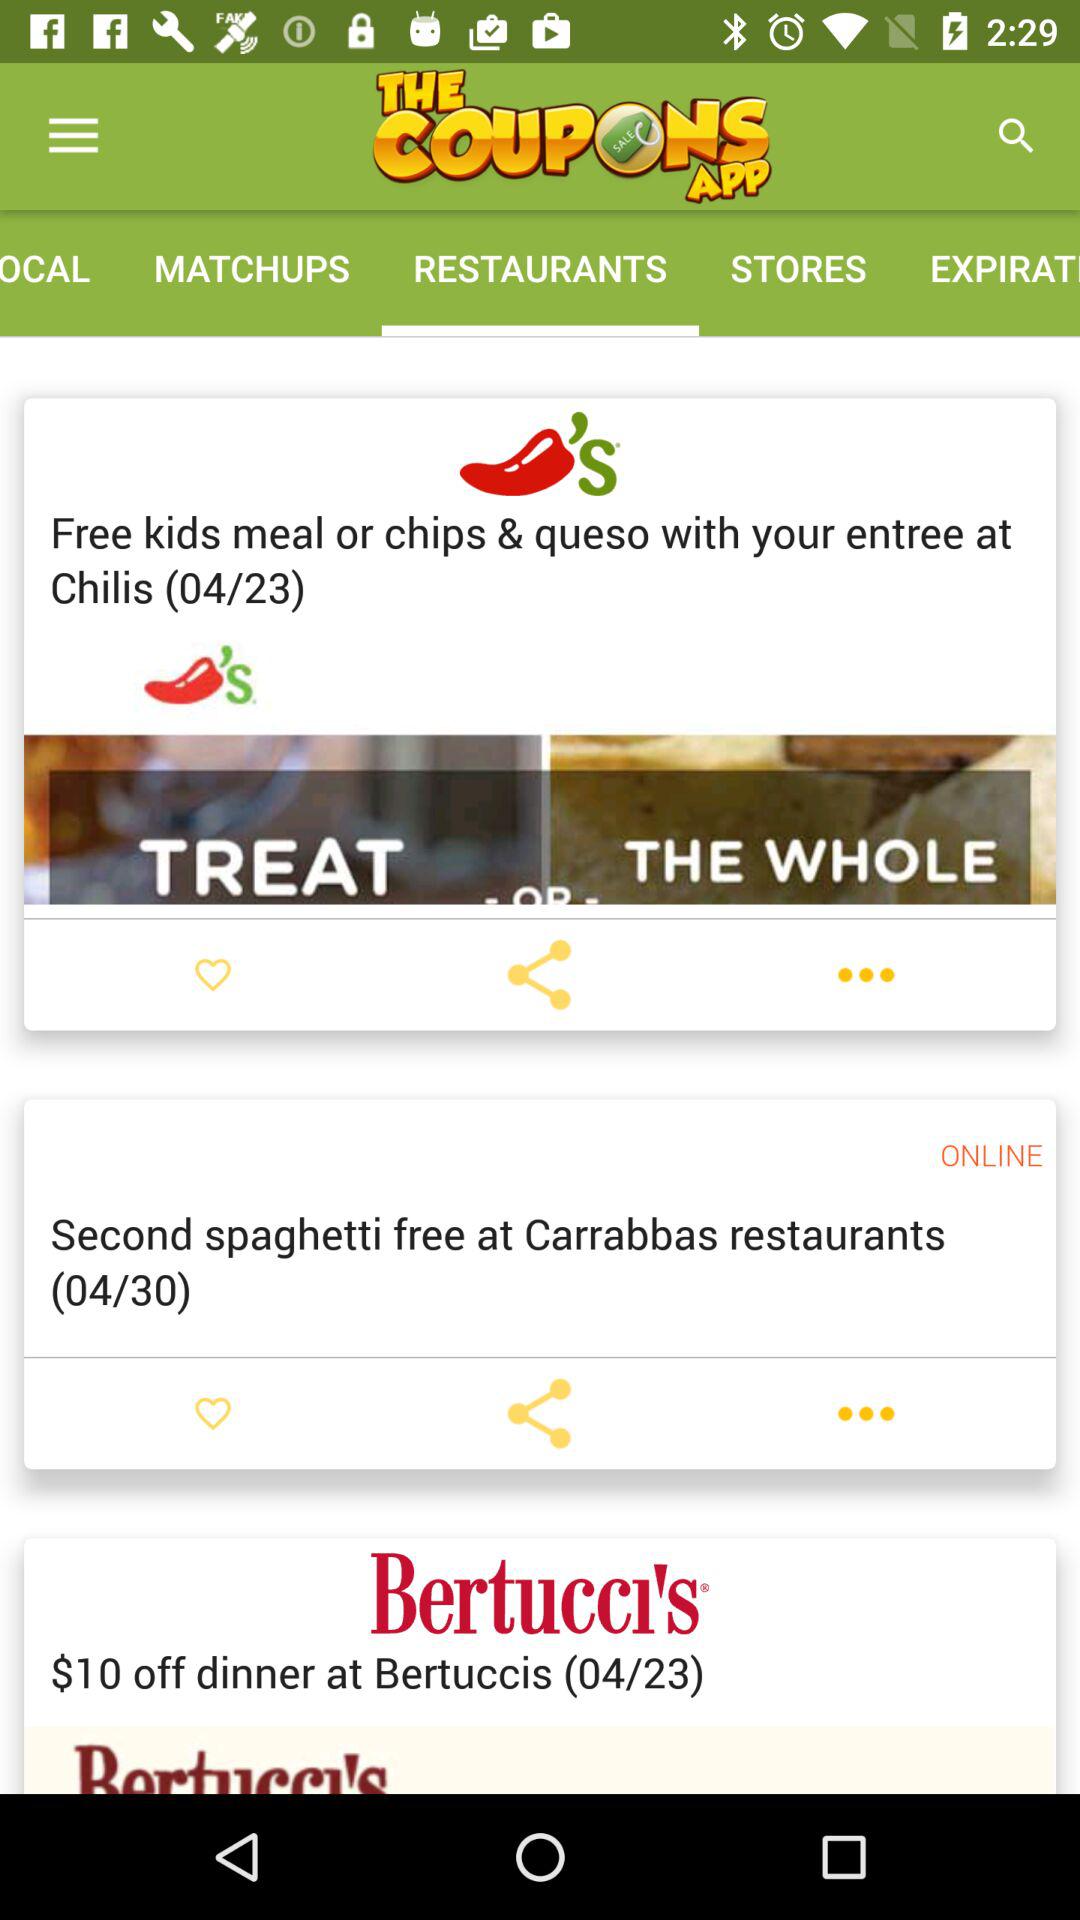 Image resolution: width=1080 pixels, height=1920 pixels. I want to click on share the coupon, so click(539, 1413).